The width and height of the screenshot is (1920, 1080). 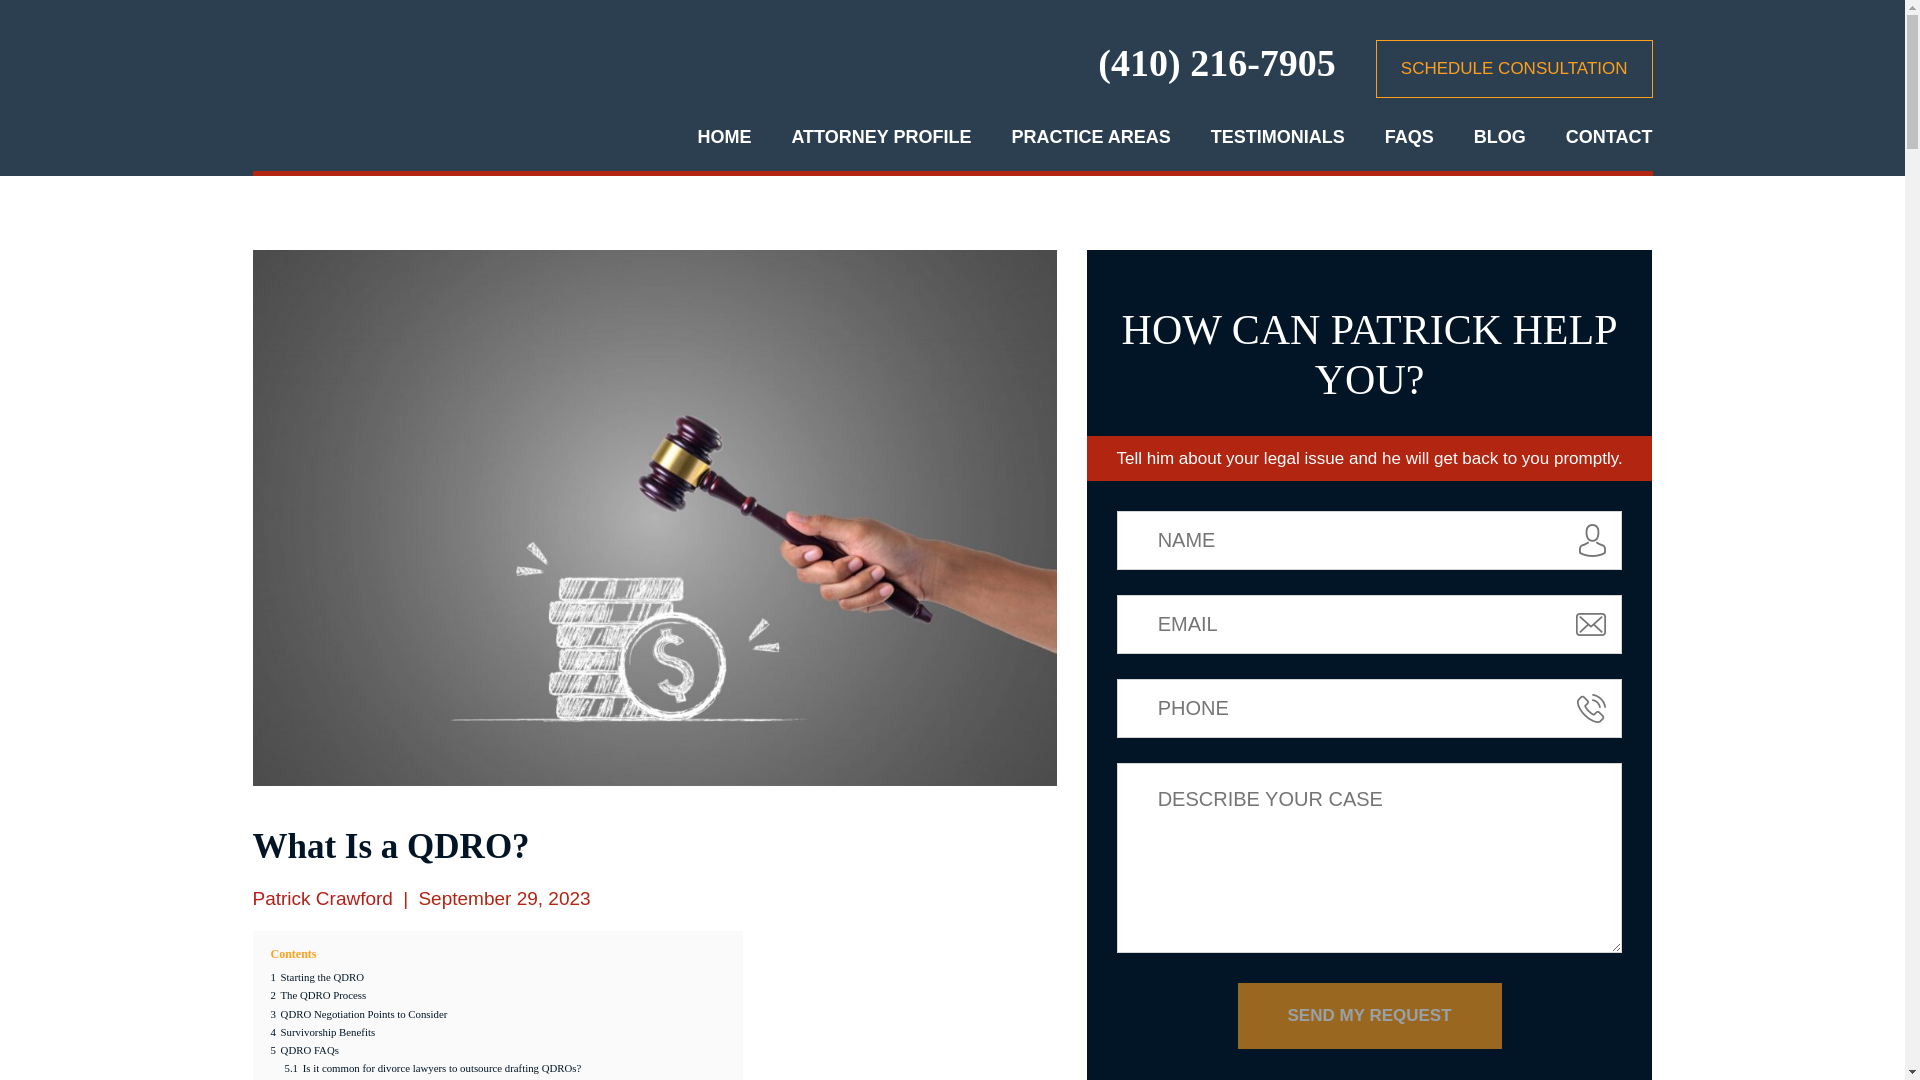 What do you see at coordinates (358, 1013) in the screenshot?
I see `3 QDRO Negotiation Points to Consider` at bounding box center [358, 1013].